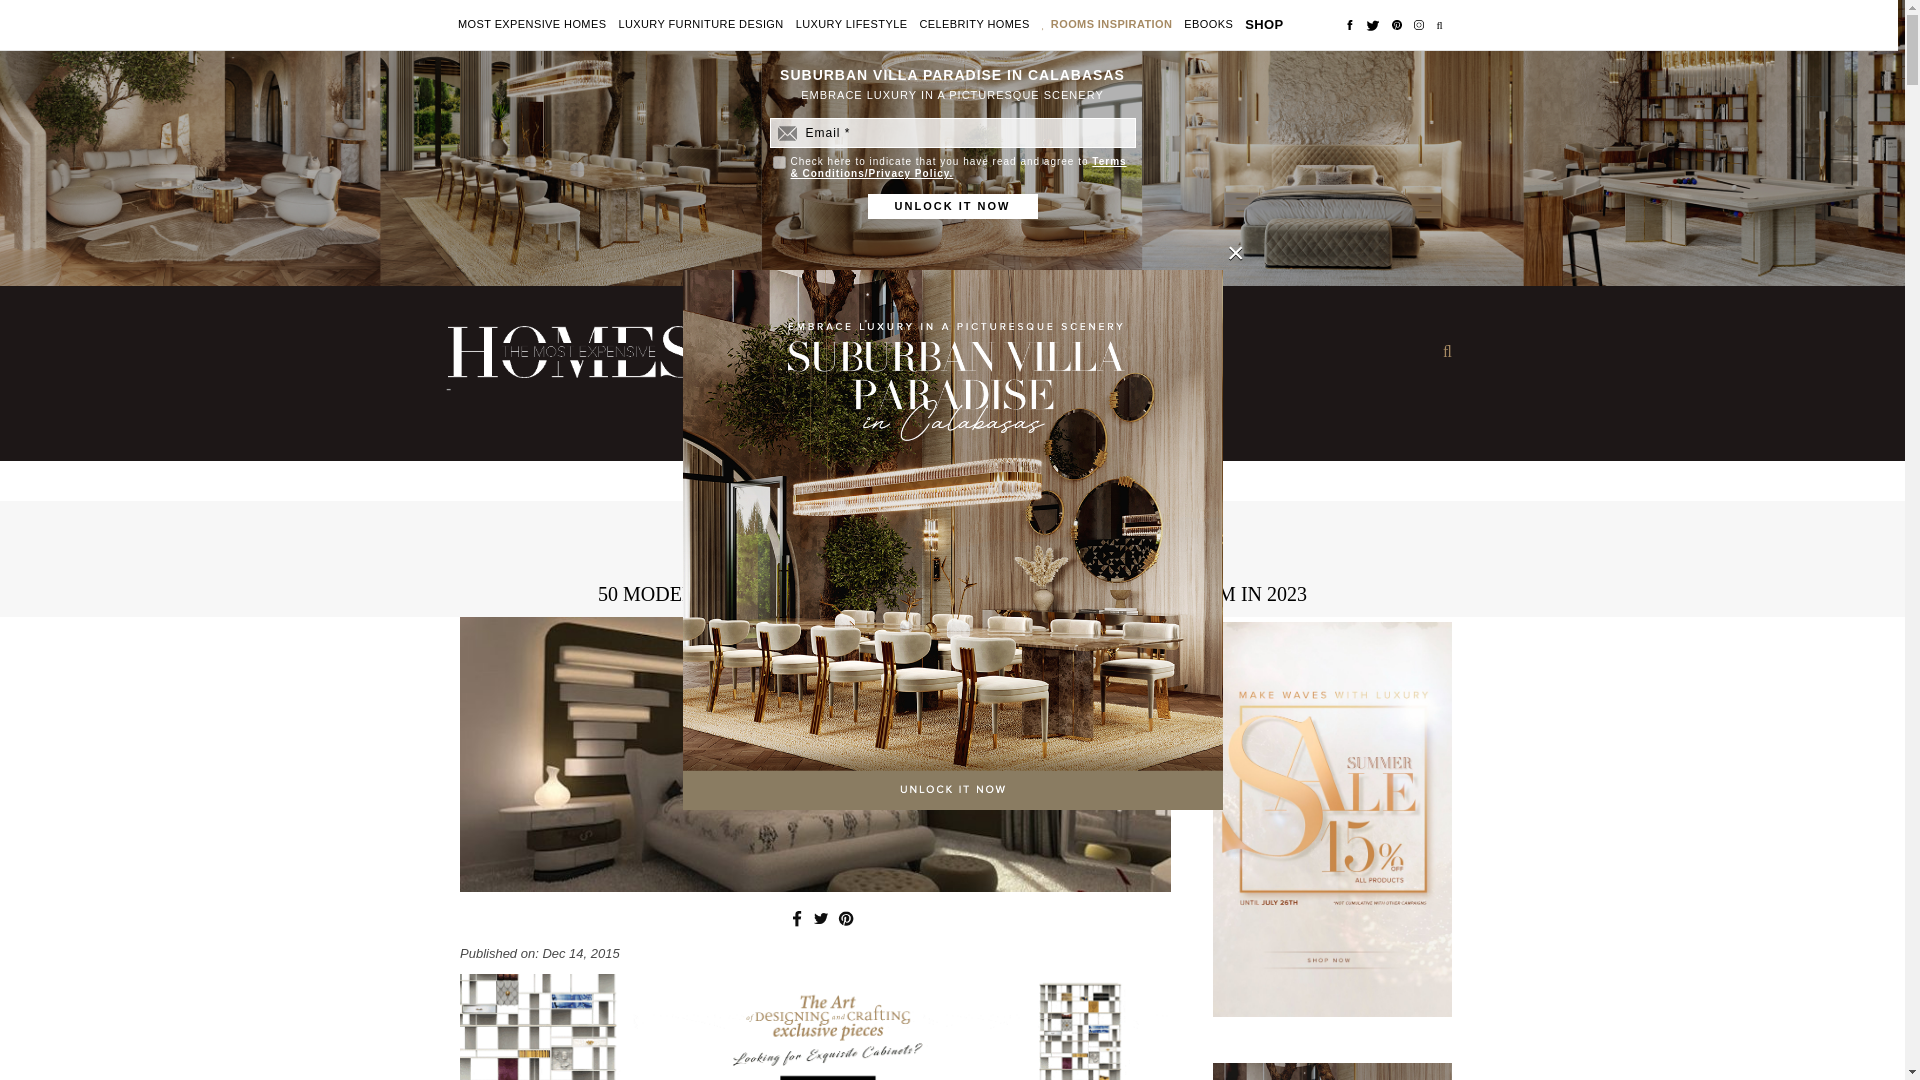 The width and height of the screenshot is (1920, 1080). What do you see at coordinates (852, 25) in the screenshot?
I see `LUXURY LIFESTYLE` at bounding box center [852, 25].